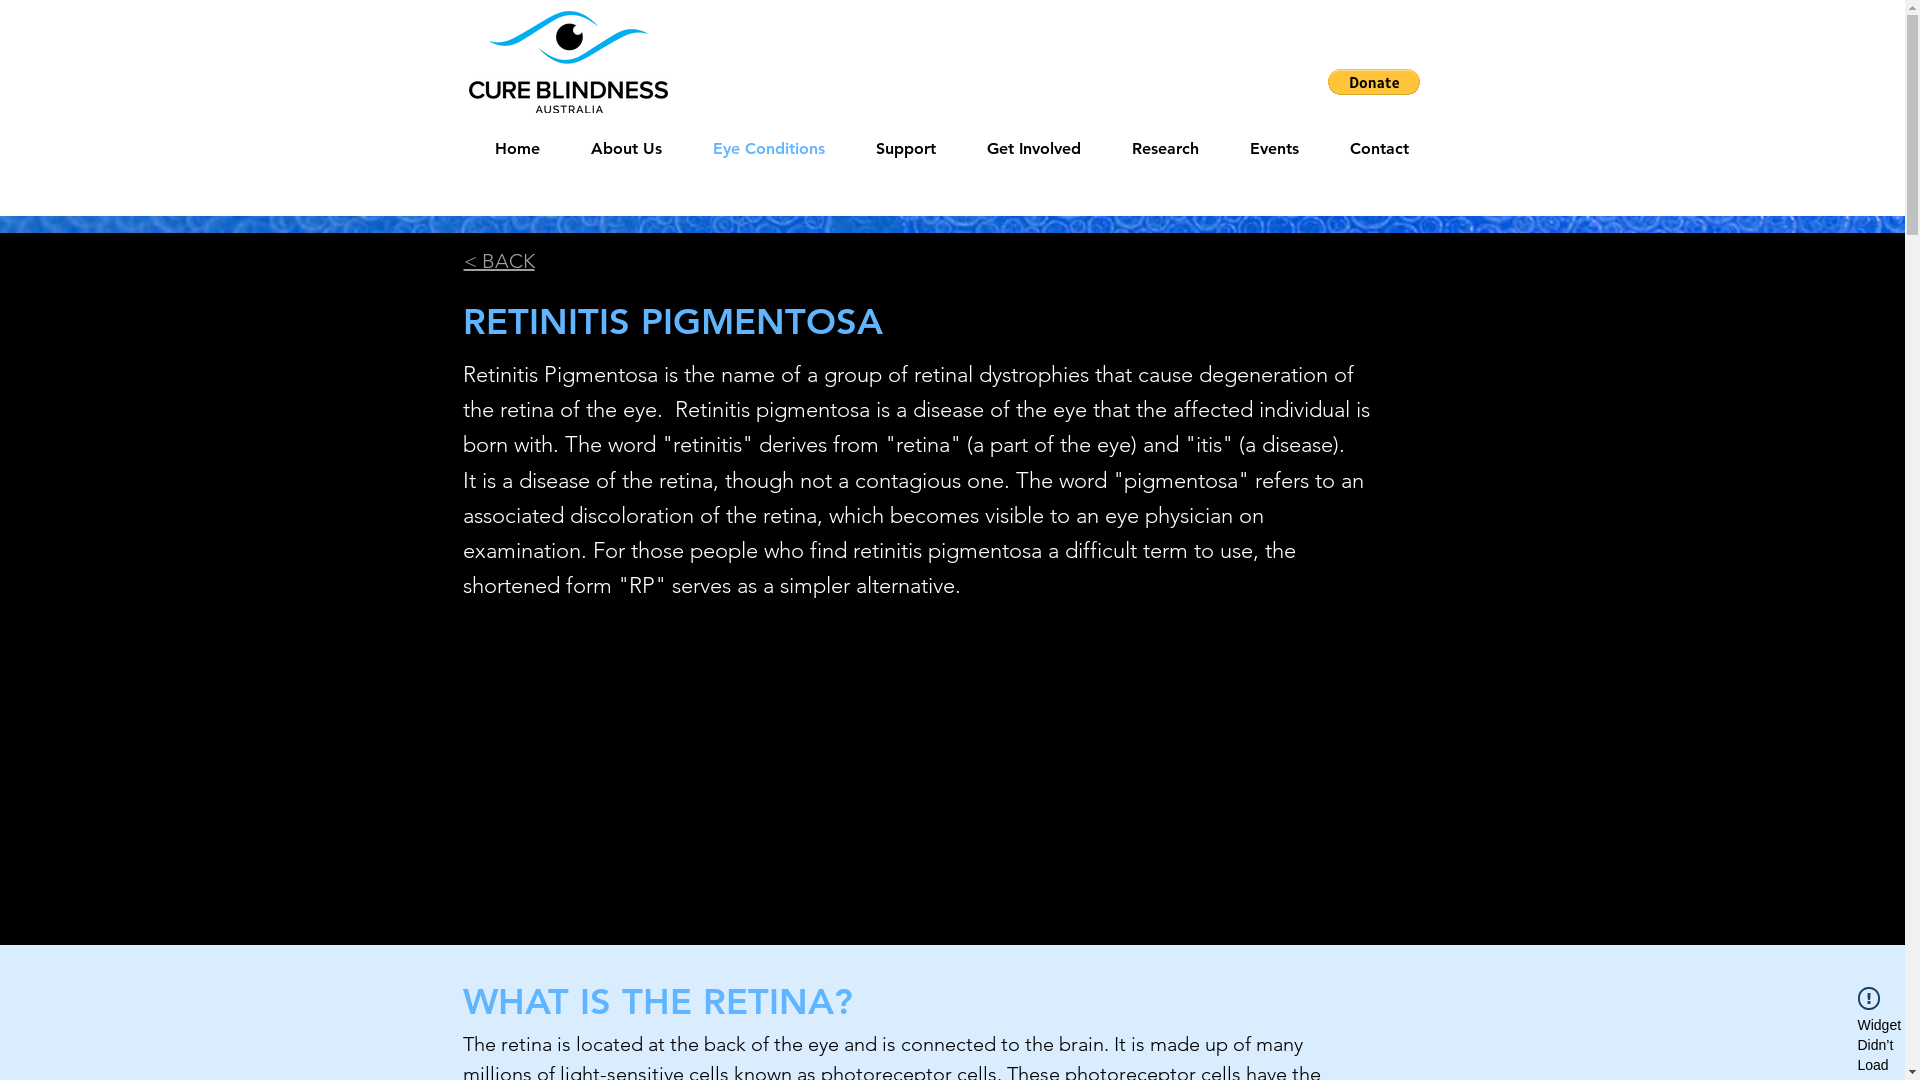 This screenshot has height=1080, width=1920. What do you see at coordinates (1274, 149) in the screenshot?
I see `Events` at bounding box center [1274, 149].